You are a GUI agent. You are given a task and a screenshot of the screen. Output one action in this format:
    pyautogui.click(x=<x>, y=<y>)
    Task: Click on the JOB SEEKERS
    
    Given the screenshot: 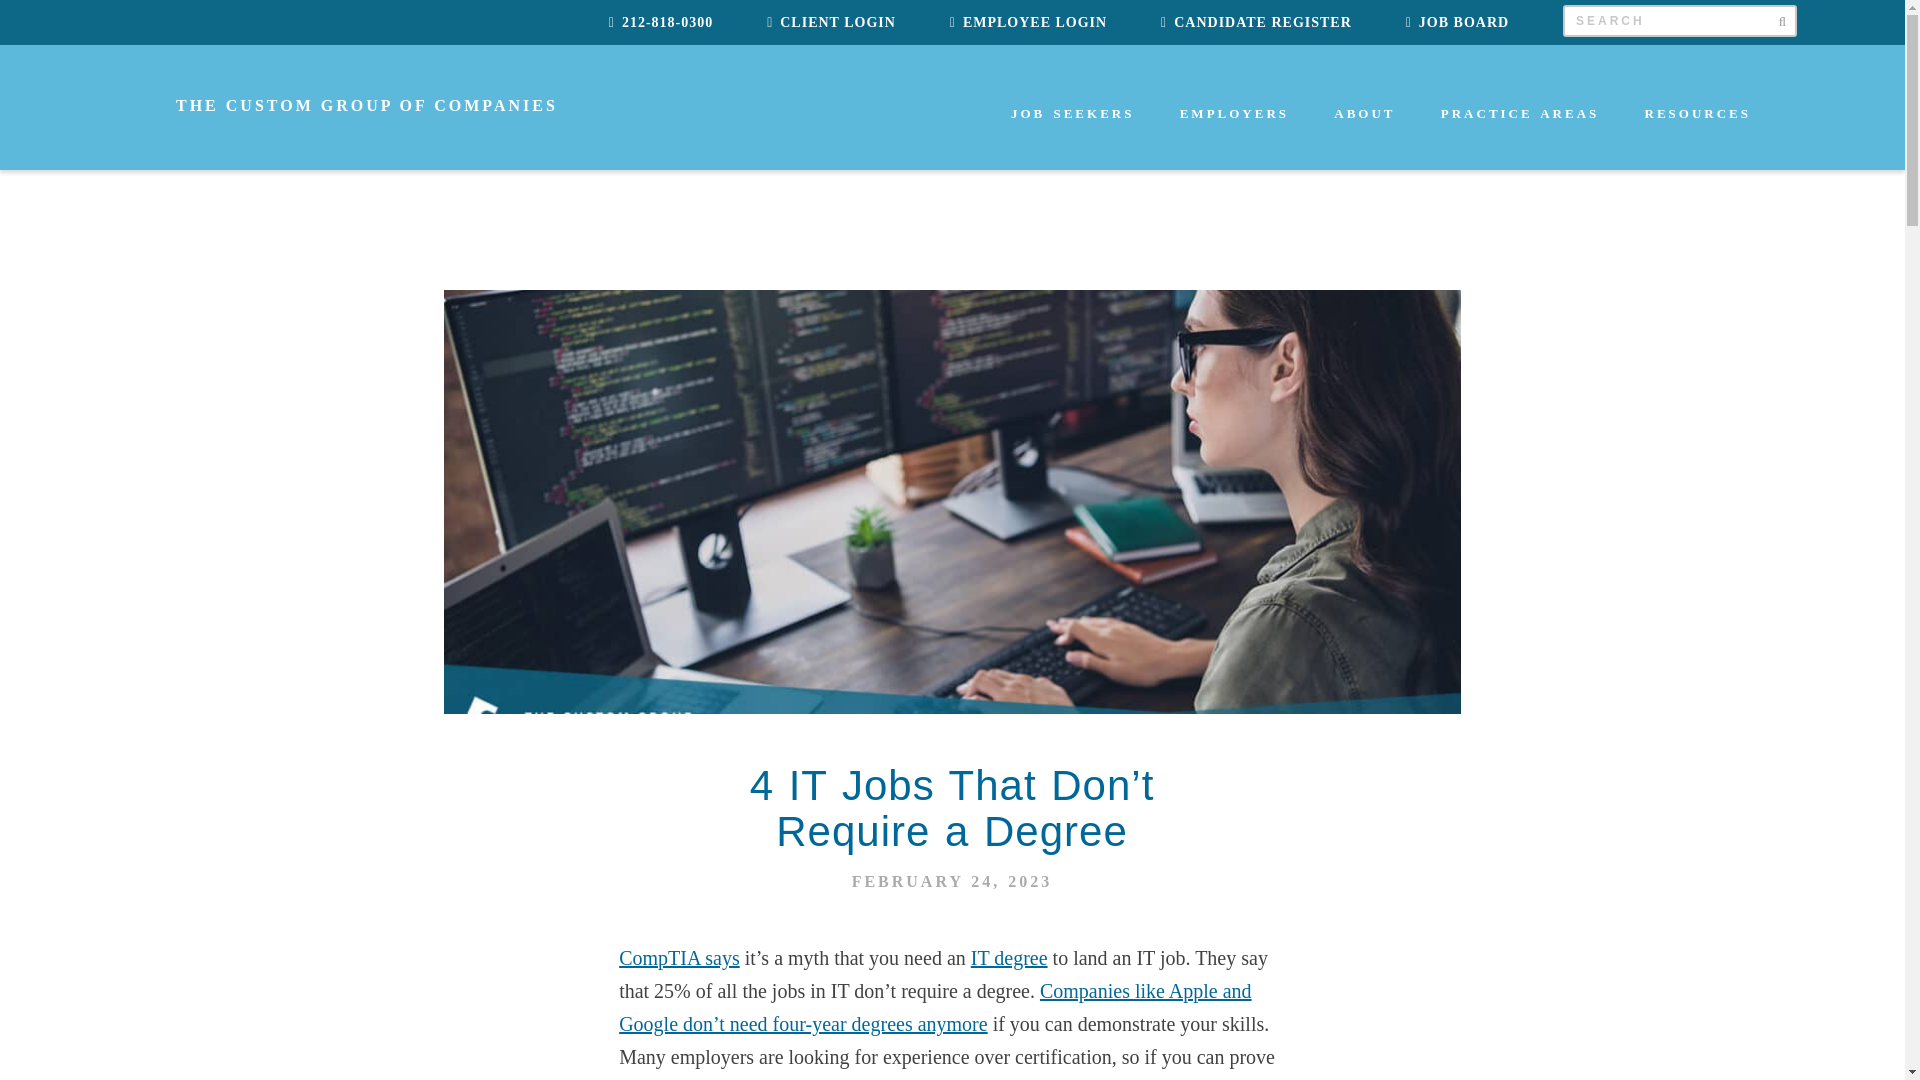 What is the action you would take?
    pyautogui.click(x=1076, y=140)
    